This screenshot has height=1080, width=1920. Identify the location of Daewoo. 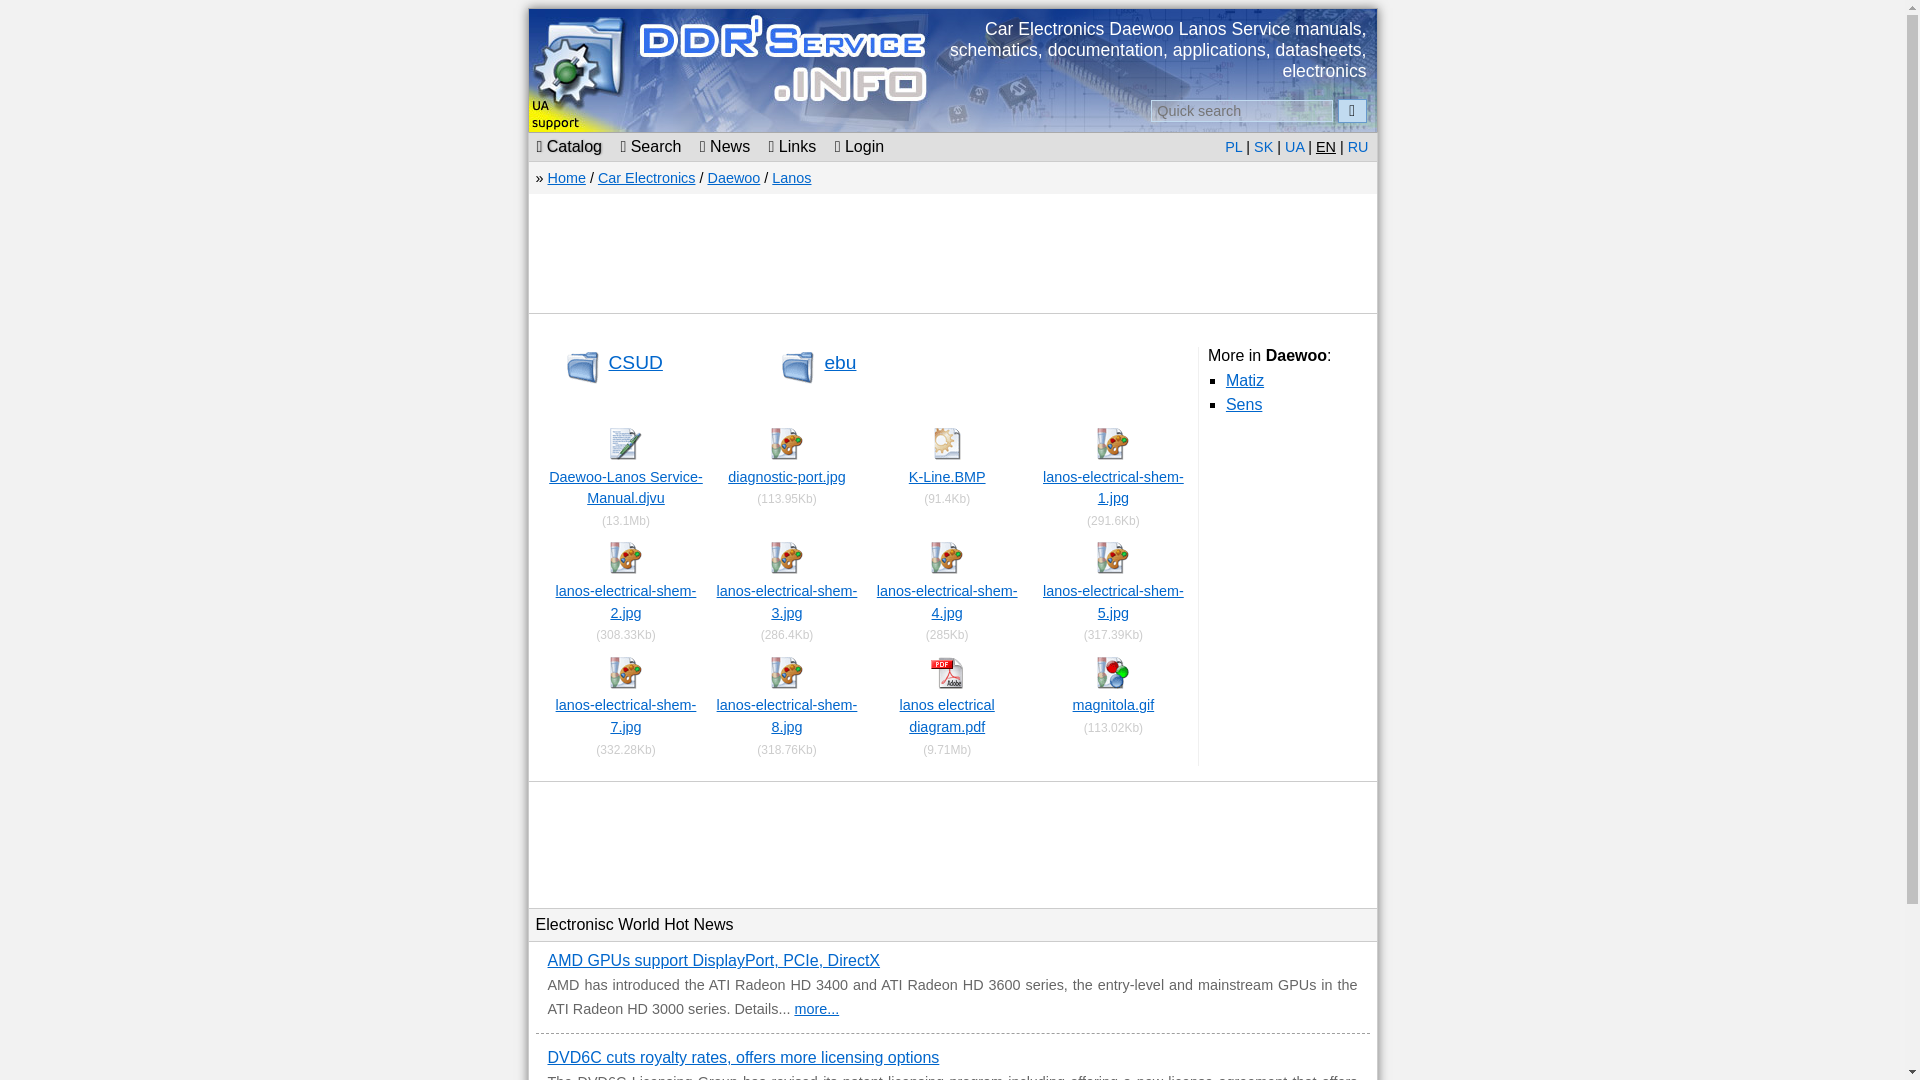
(733, 177).